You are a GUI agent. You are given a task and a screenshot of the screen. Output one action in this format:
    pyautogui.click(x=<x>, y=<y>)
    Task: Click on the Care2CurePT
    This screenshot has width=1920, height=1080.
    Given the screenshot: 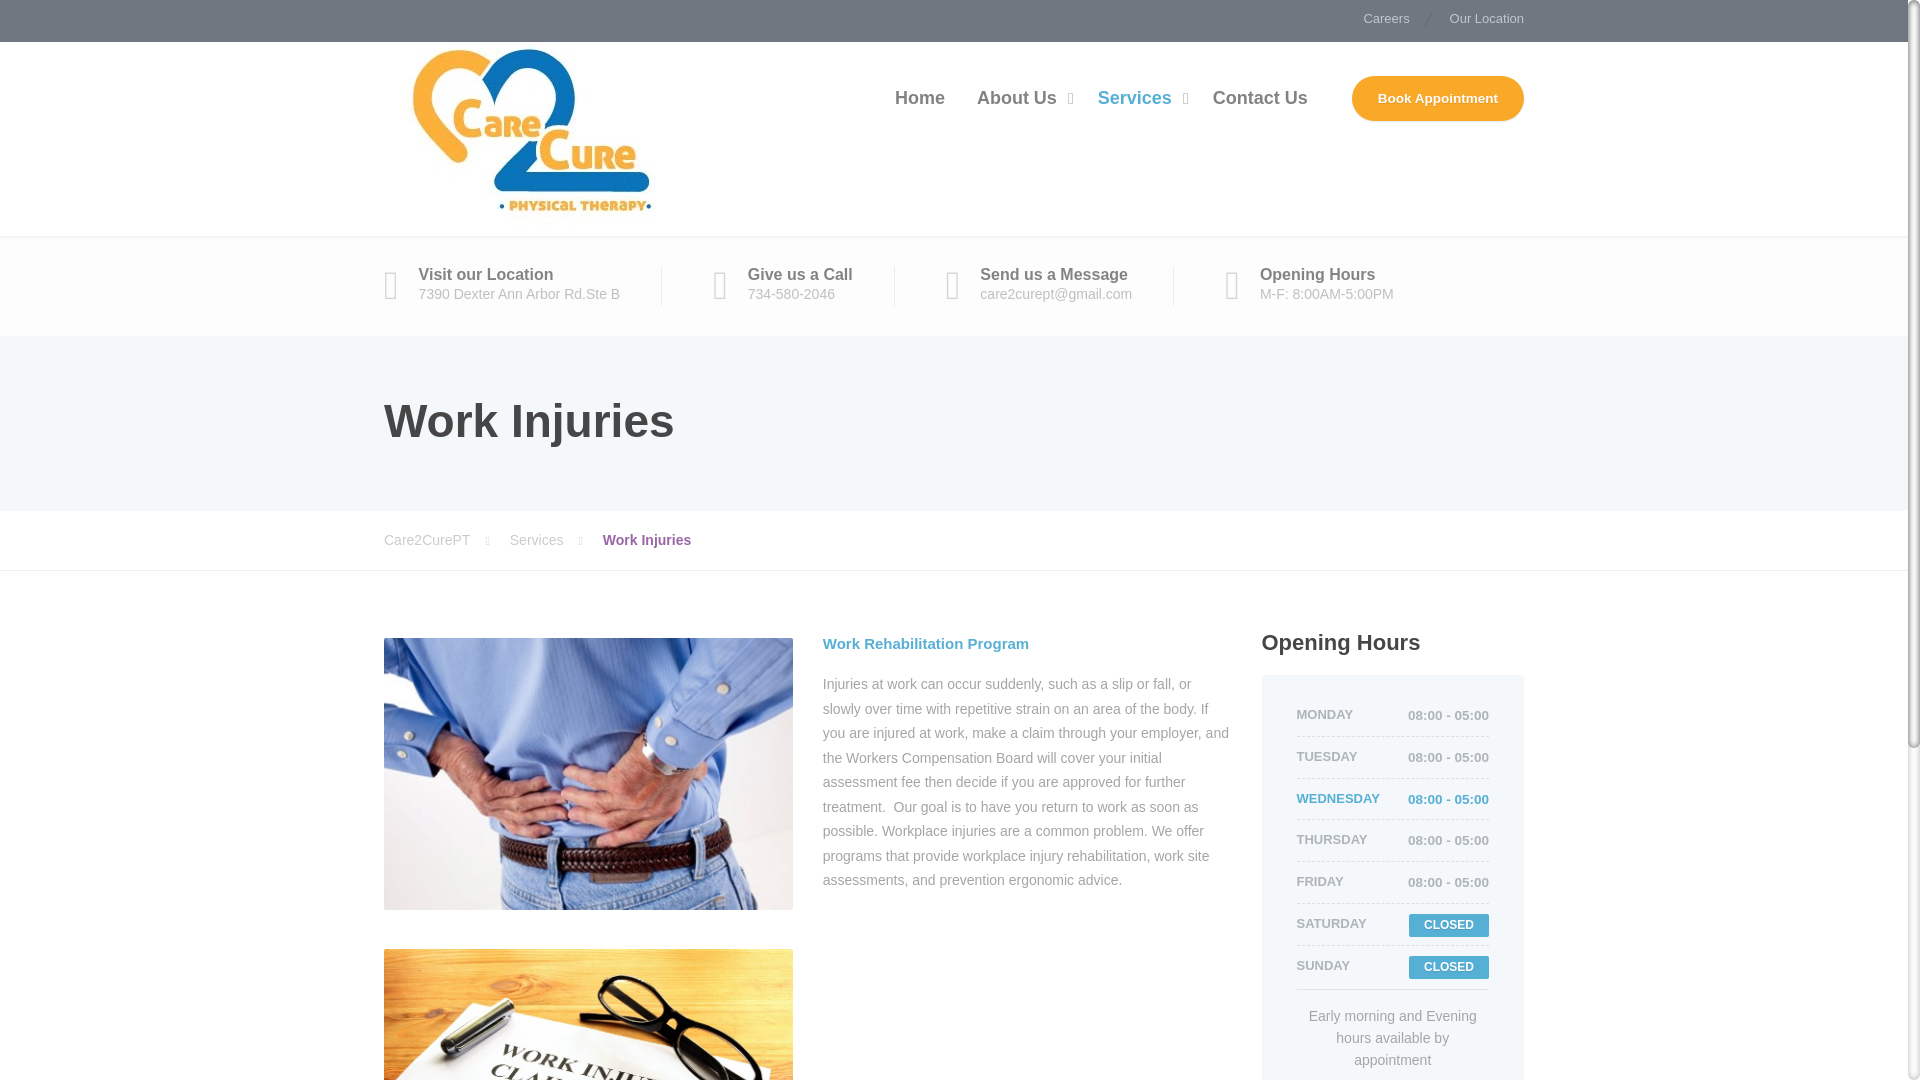 What is the action you would take?
    pyautogui.click(x=534, y=139)
    